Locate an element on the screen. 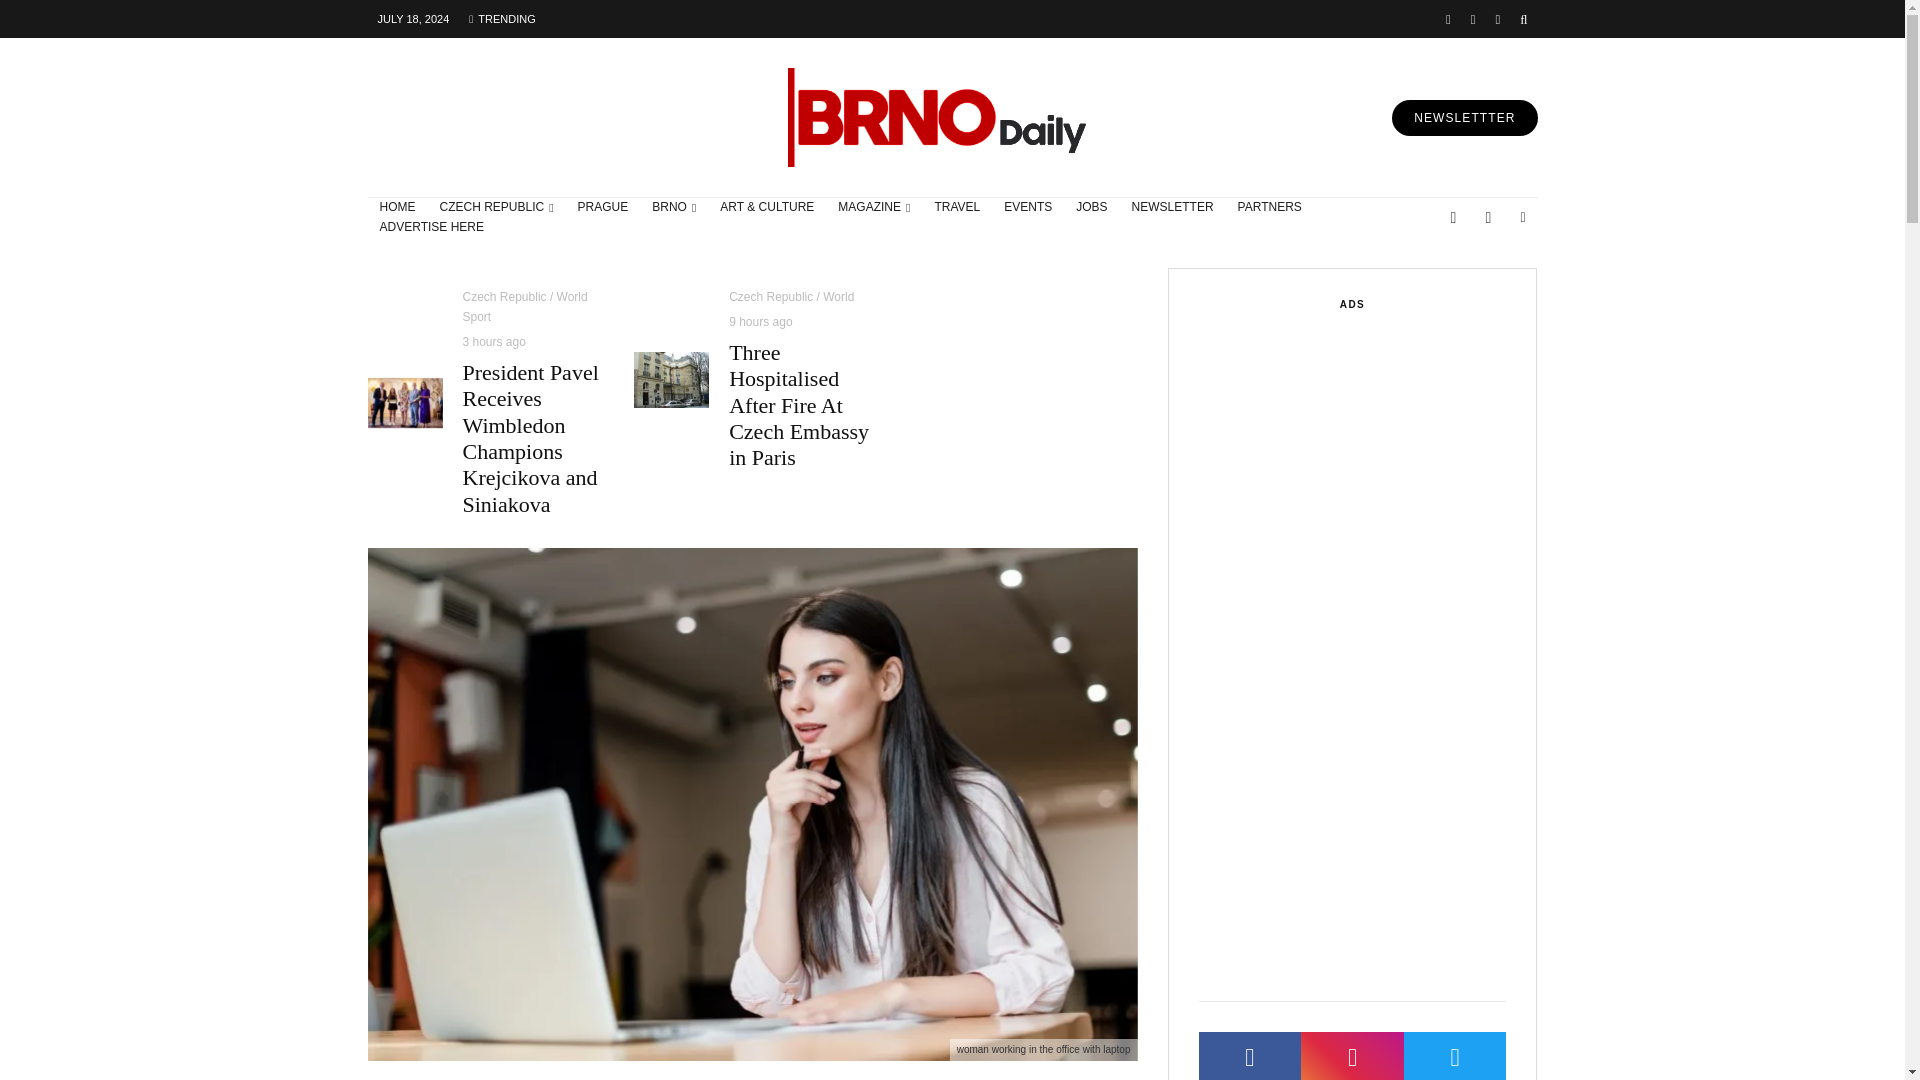 This screenshot has height=1080, width=1920. CZECH REPUBLIC is located at coordinates (497, 208).